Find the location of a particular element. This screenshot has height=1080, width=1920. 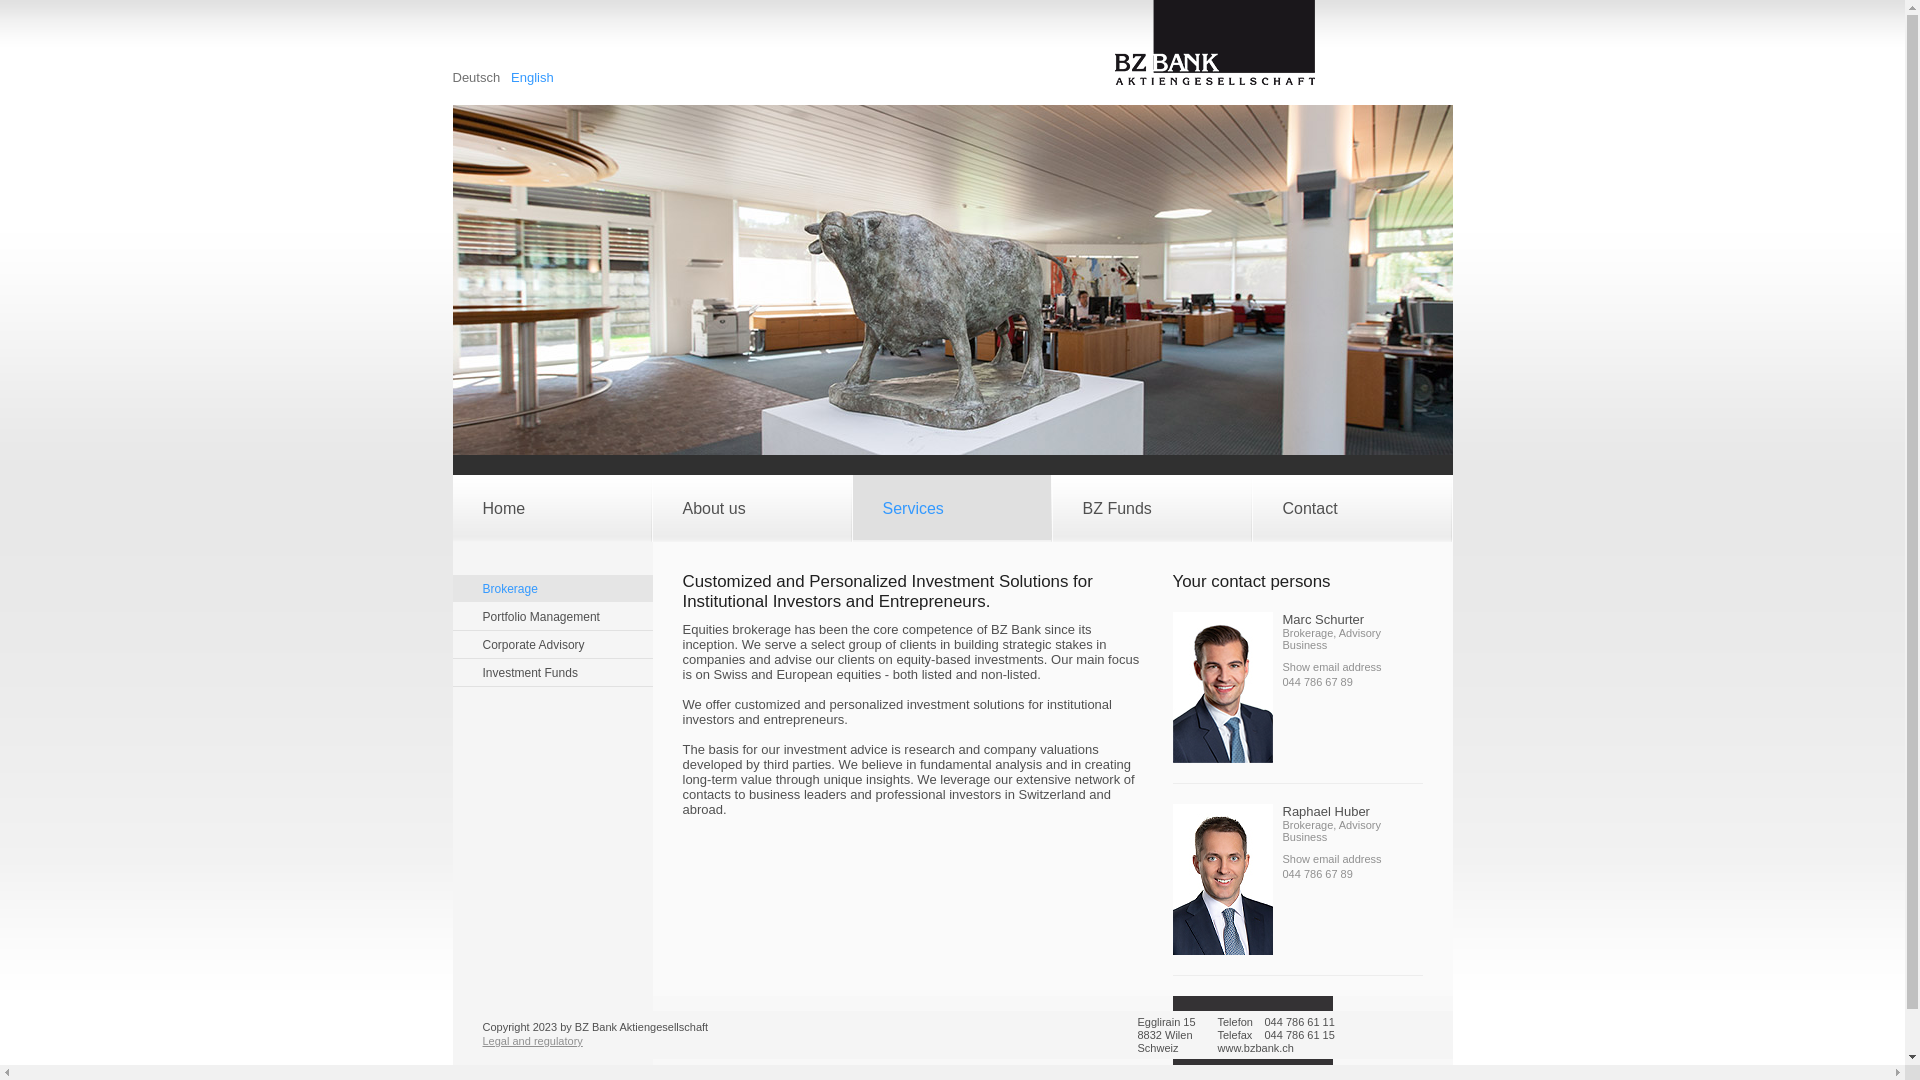

BZ Funds is located at coordinates (1151, 508).